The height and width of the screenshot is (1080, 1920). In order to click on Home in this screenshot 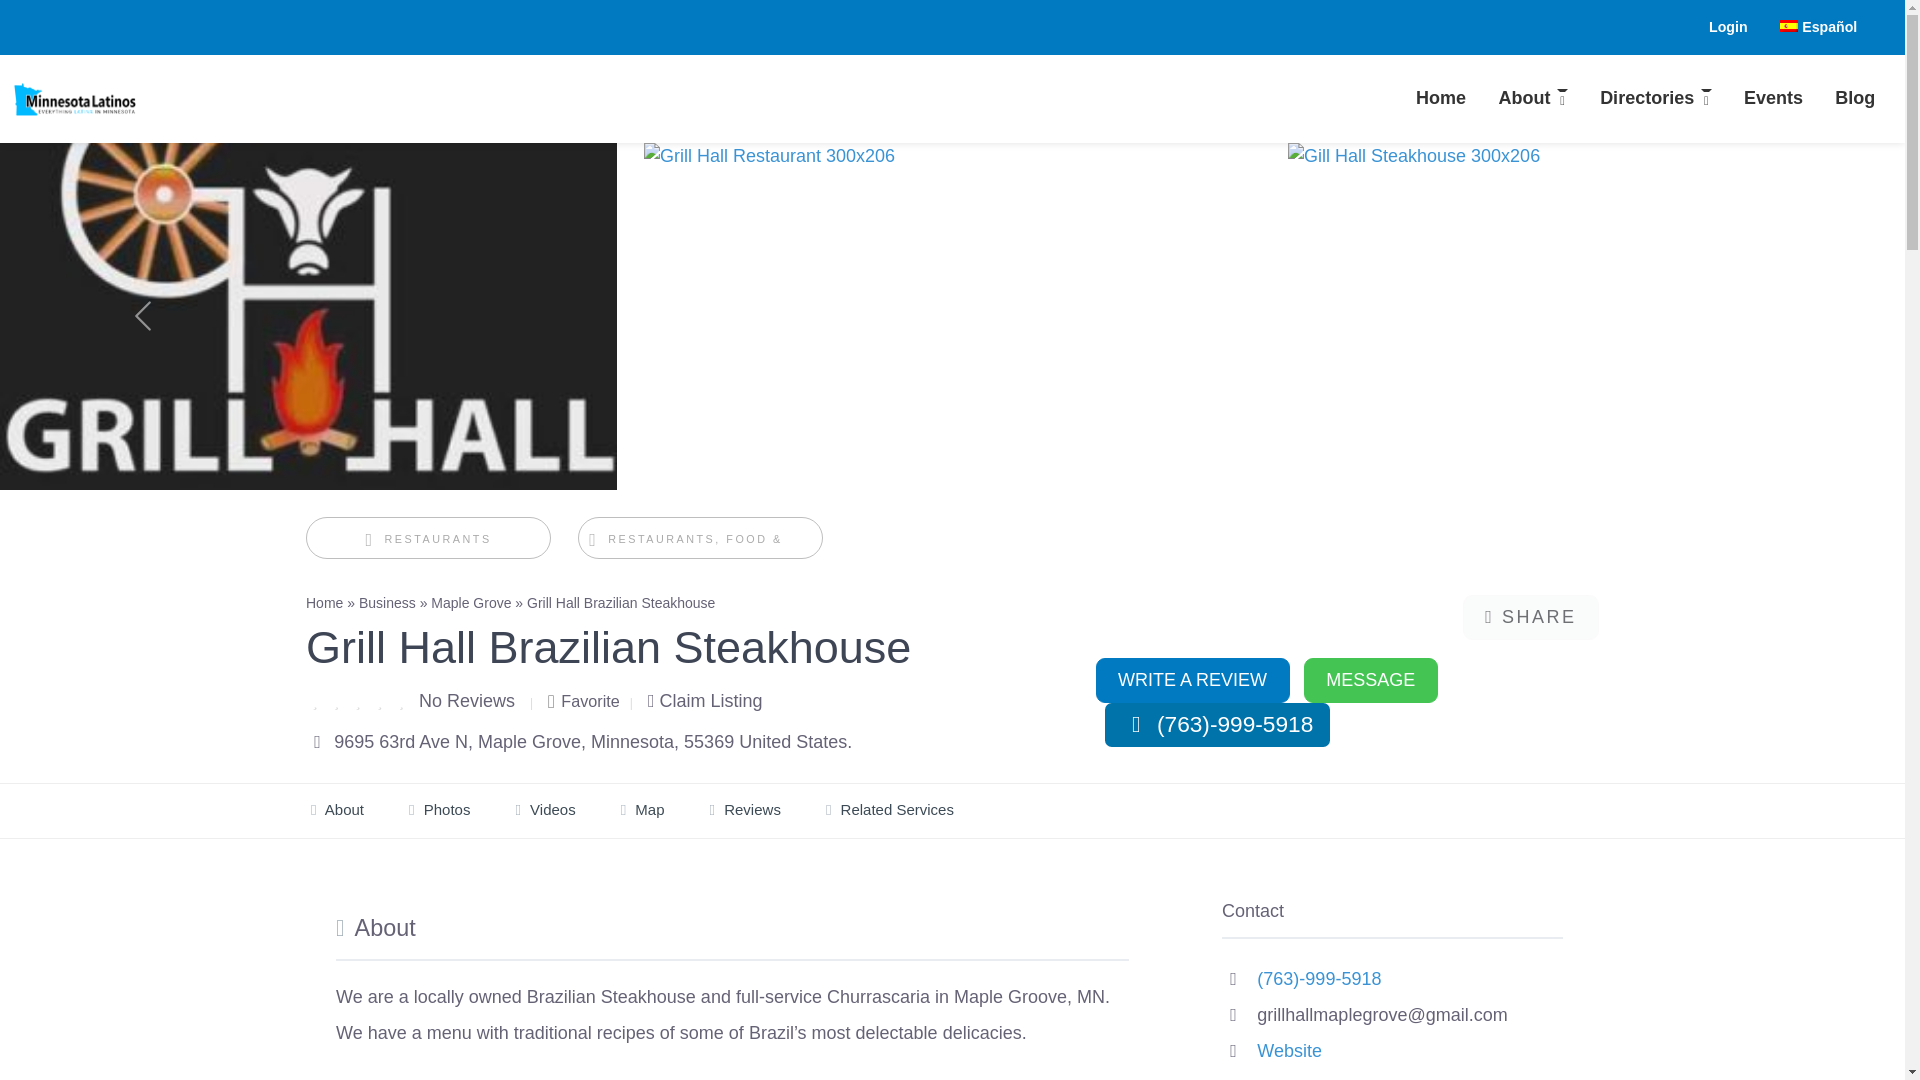, I will do `click(1440, 99)`.